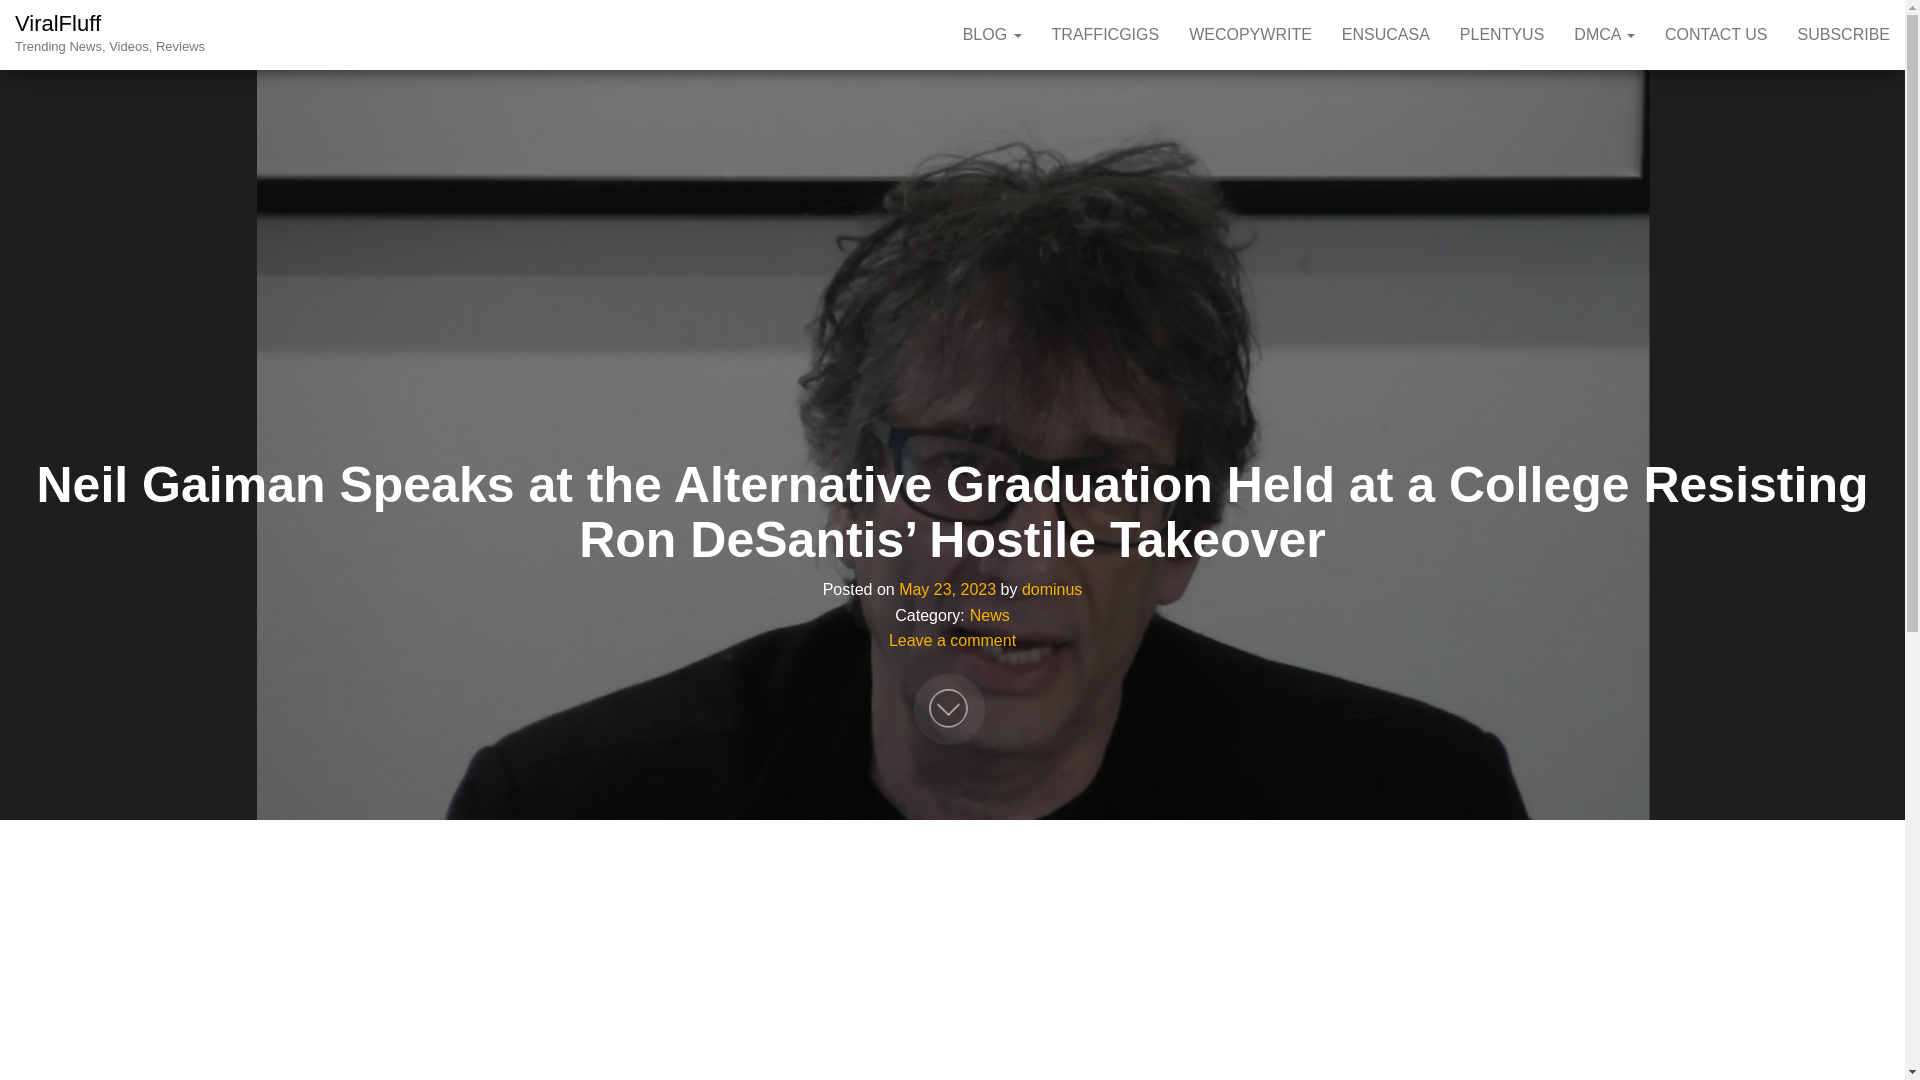 This screenshot has height=1080, width=1920. Describe the element at coordinates (1052, 590) in the screenshot. I see `dominus` at that location.